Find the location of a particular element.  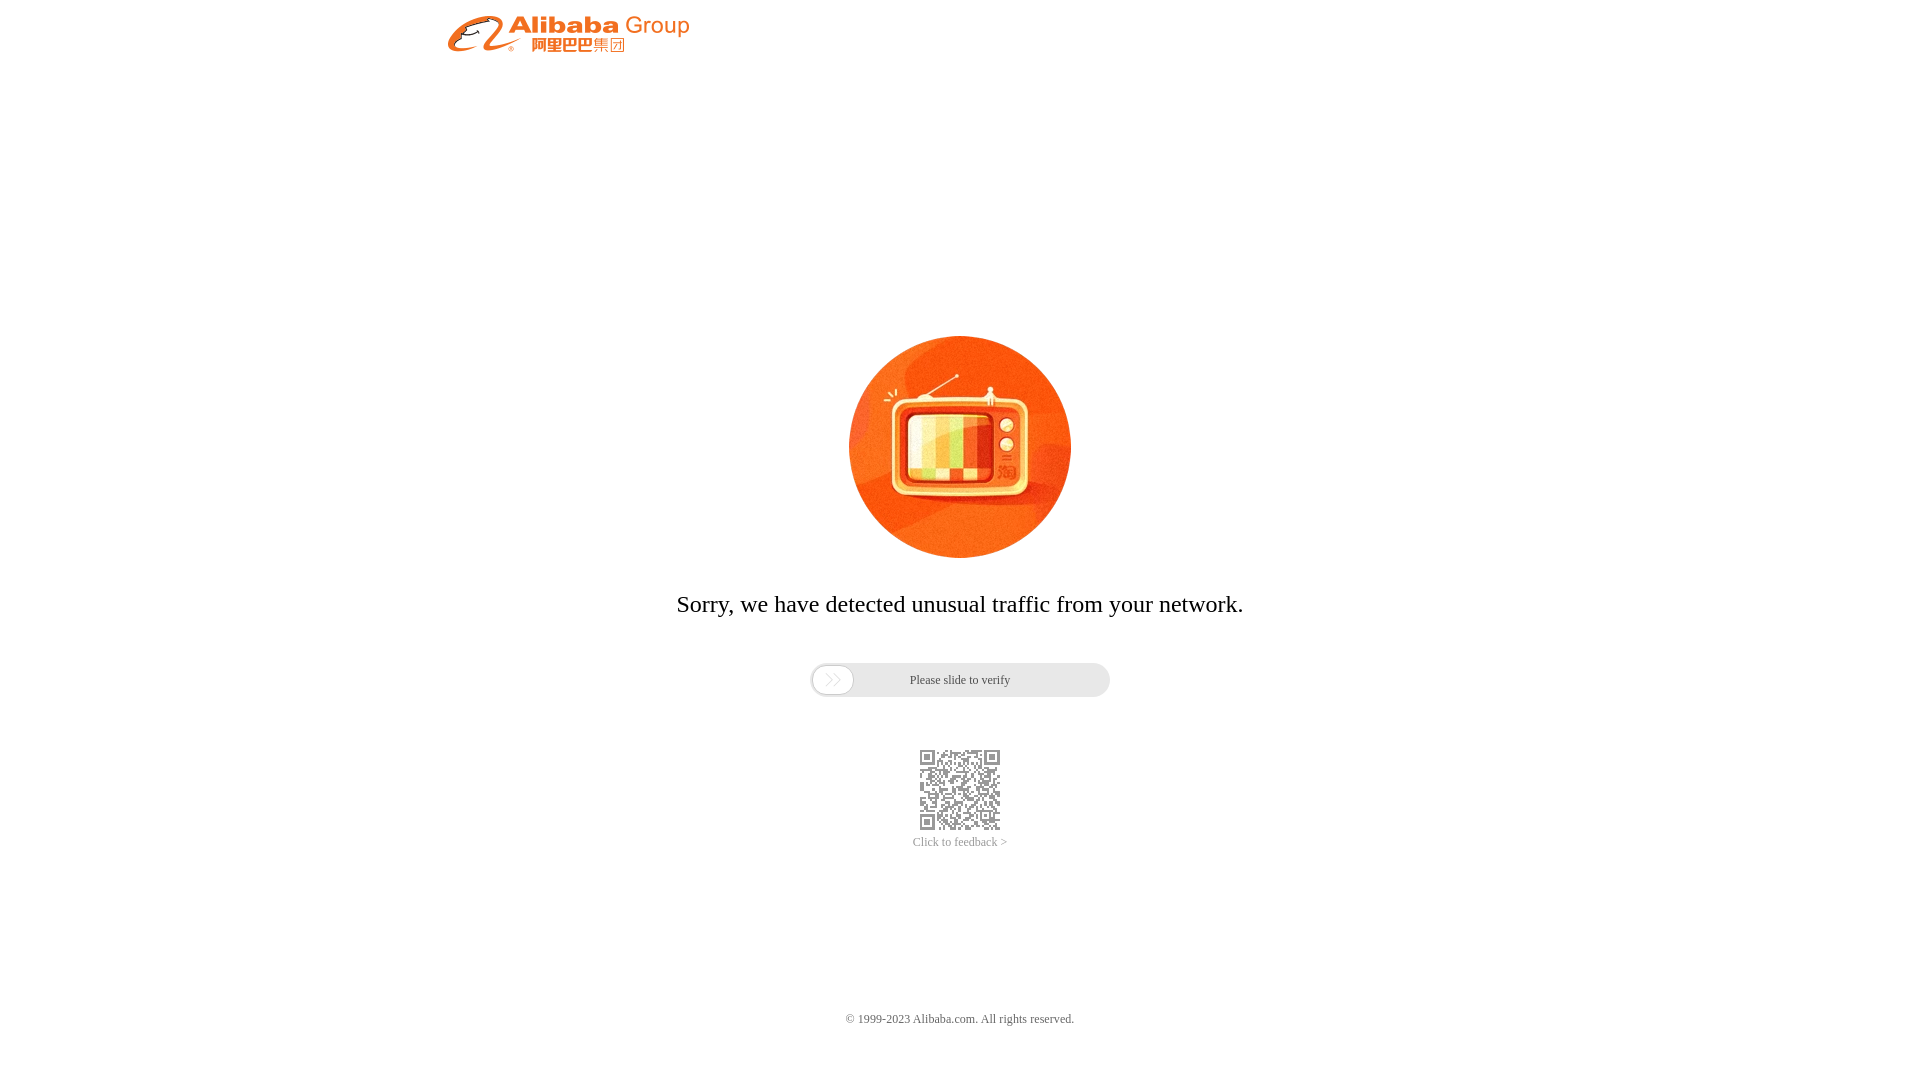

Click to feedback > is located at coordinates (960, 842).